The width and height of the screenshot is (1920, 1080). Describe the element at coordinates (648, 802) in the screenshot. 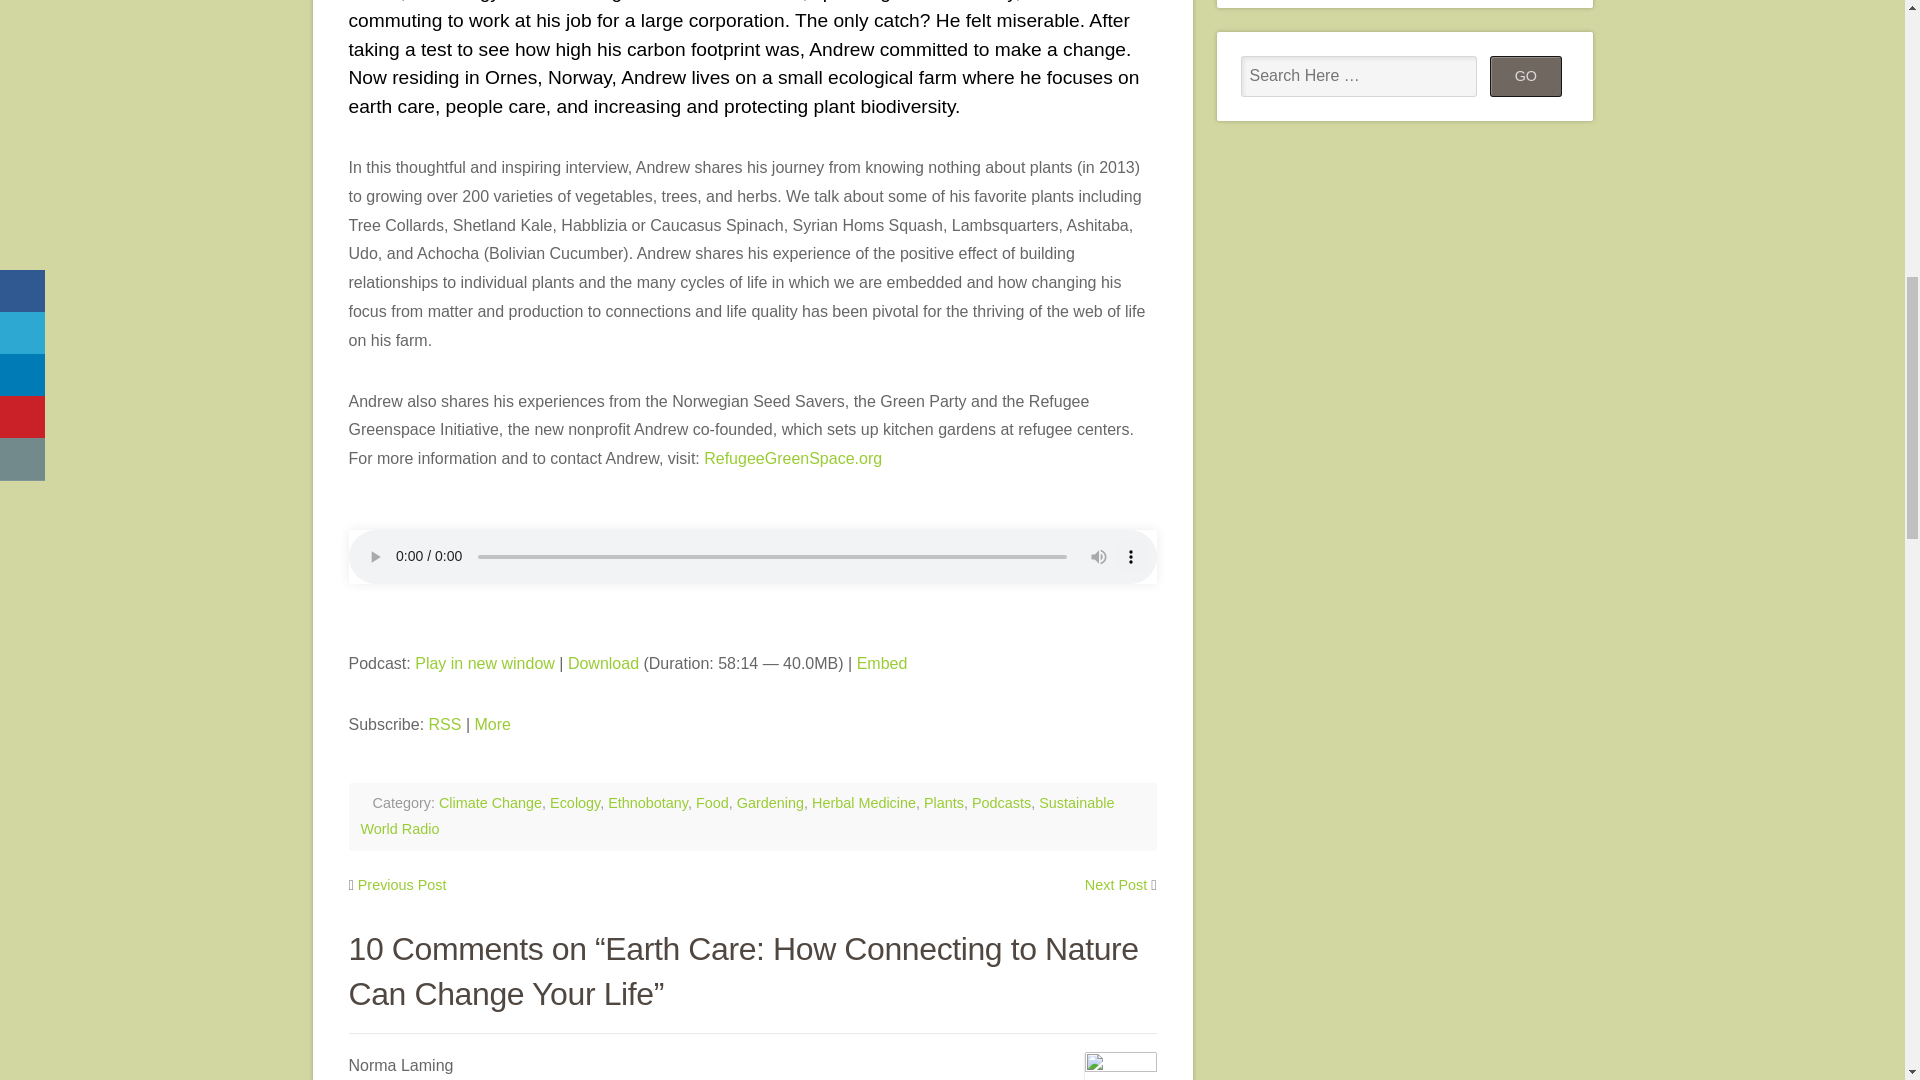

I see `Ethnobotany` at that location.